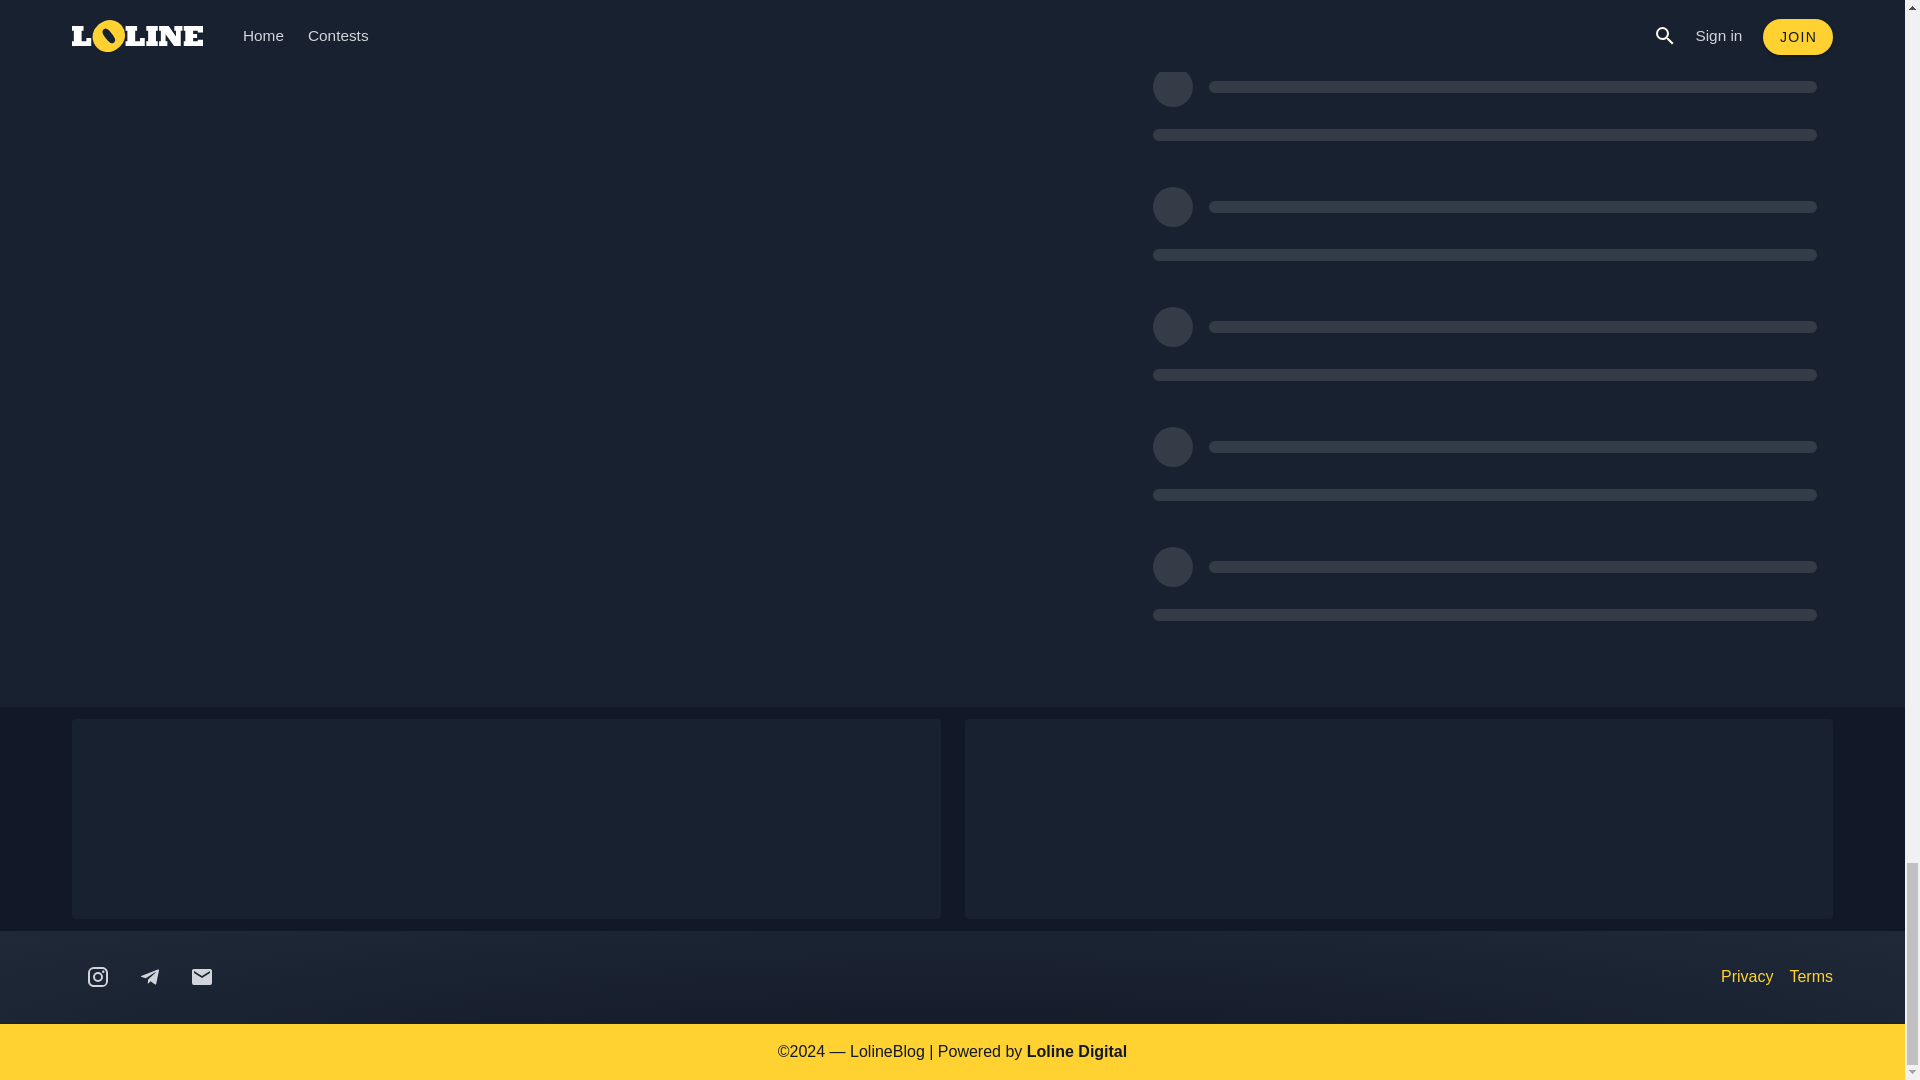  I want to click on Loline Digital, so click(1077, 1051).